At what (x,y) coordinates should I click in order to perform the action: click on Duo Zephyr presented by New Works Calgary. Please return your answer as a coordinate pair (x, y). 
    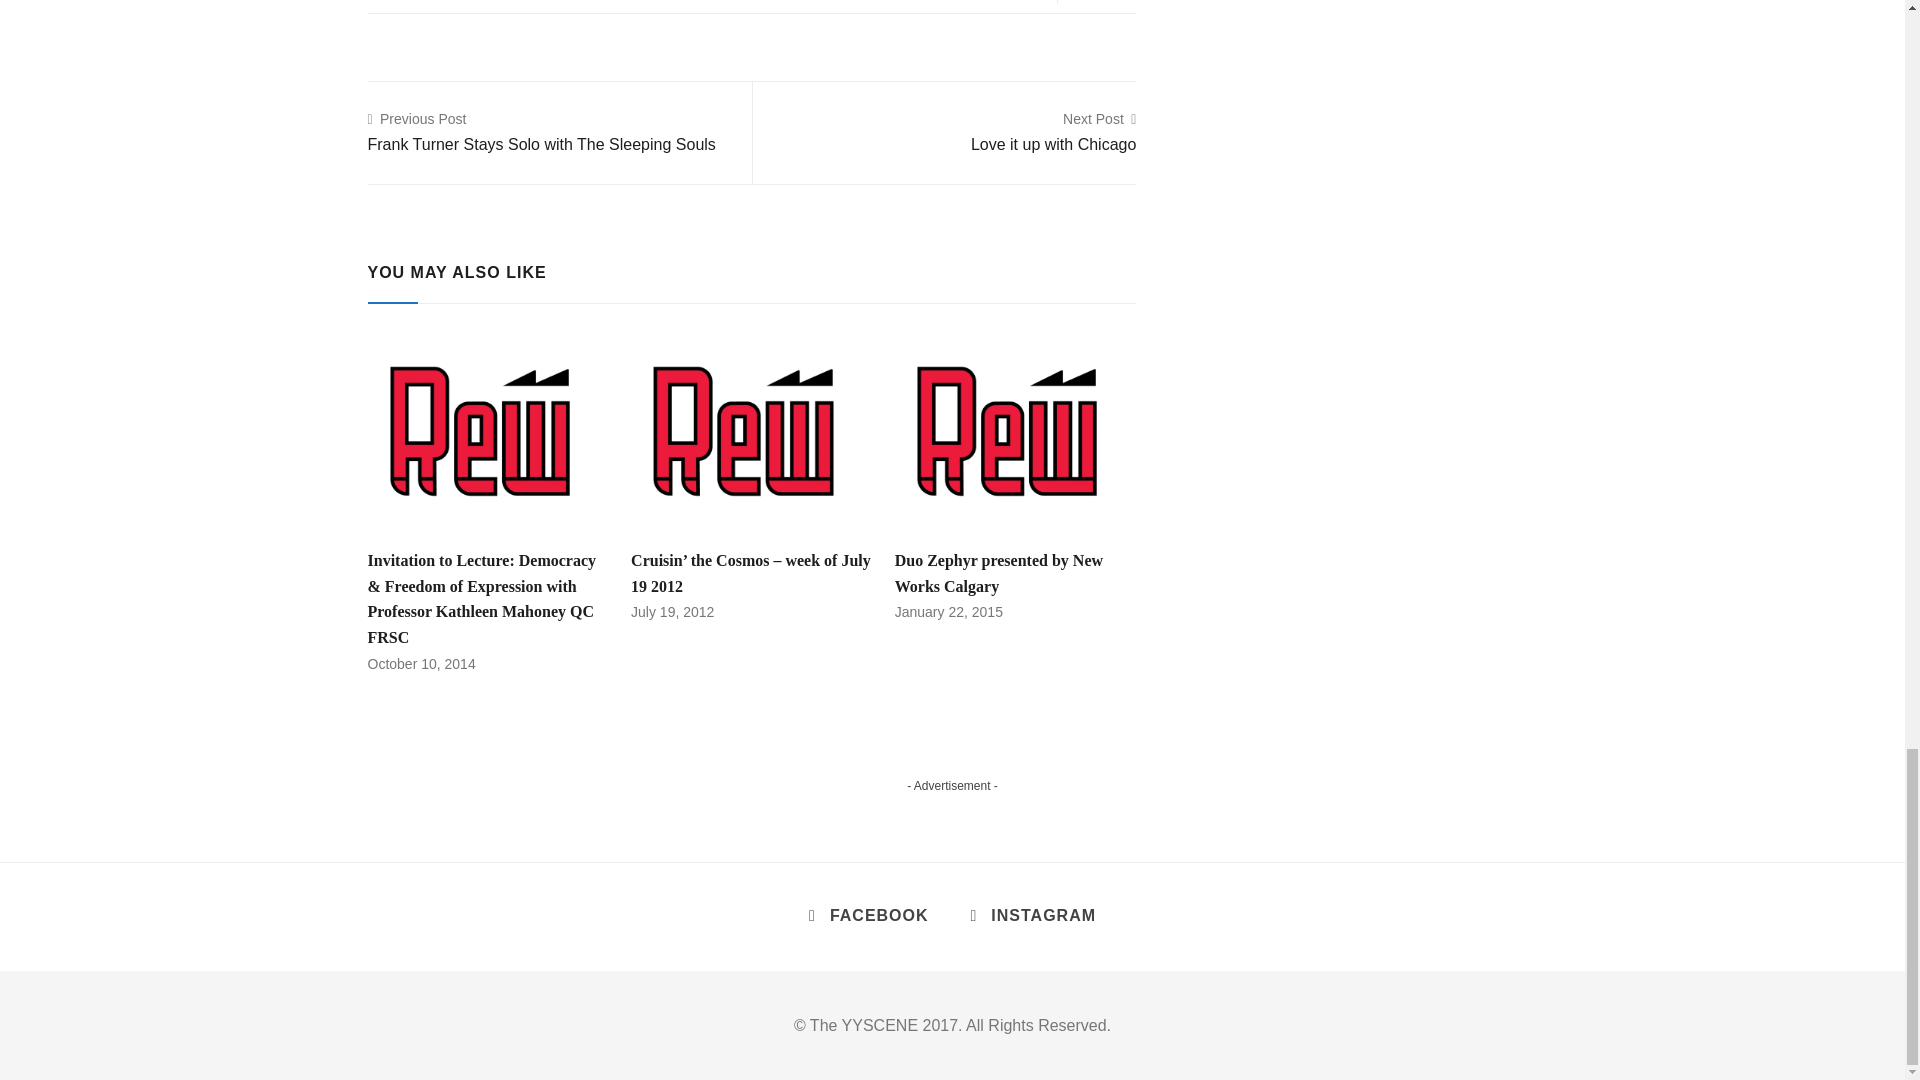
    Looking at the image, I should click on (1015, 431).